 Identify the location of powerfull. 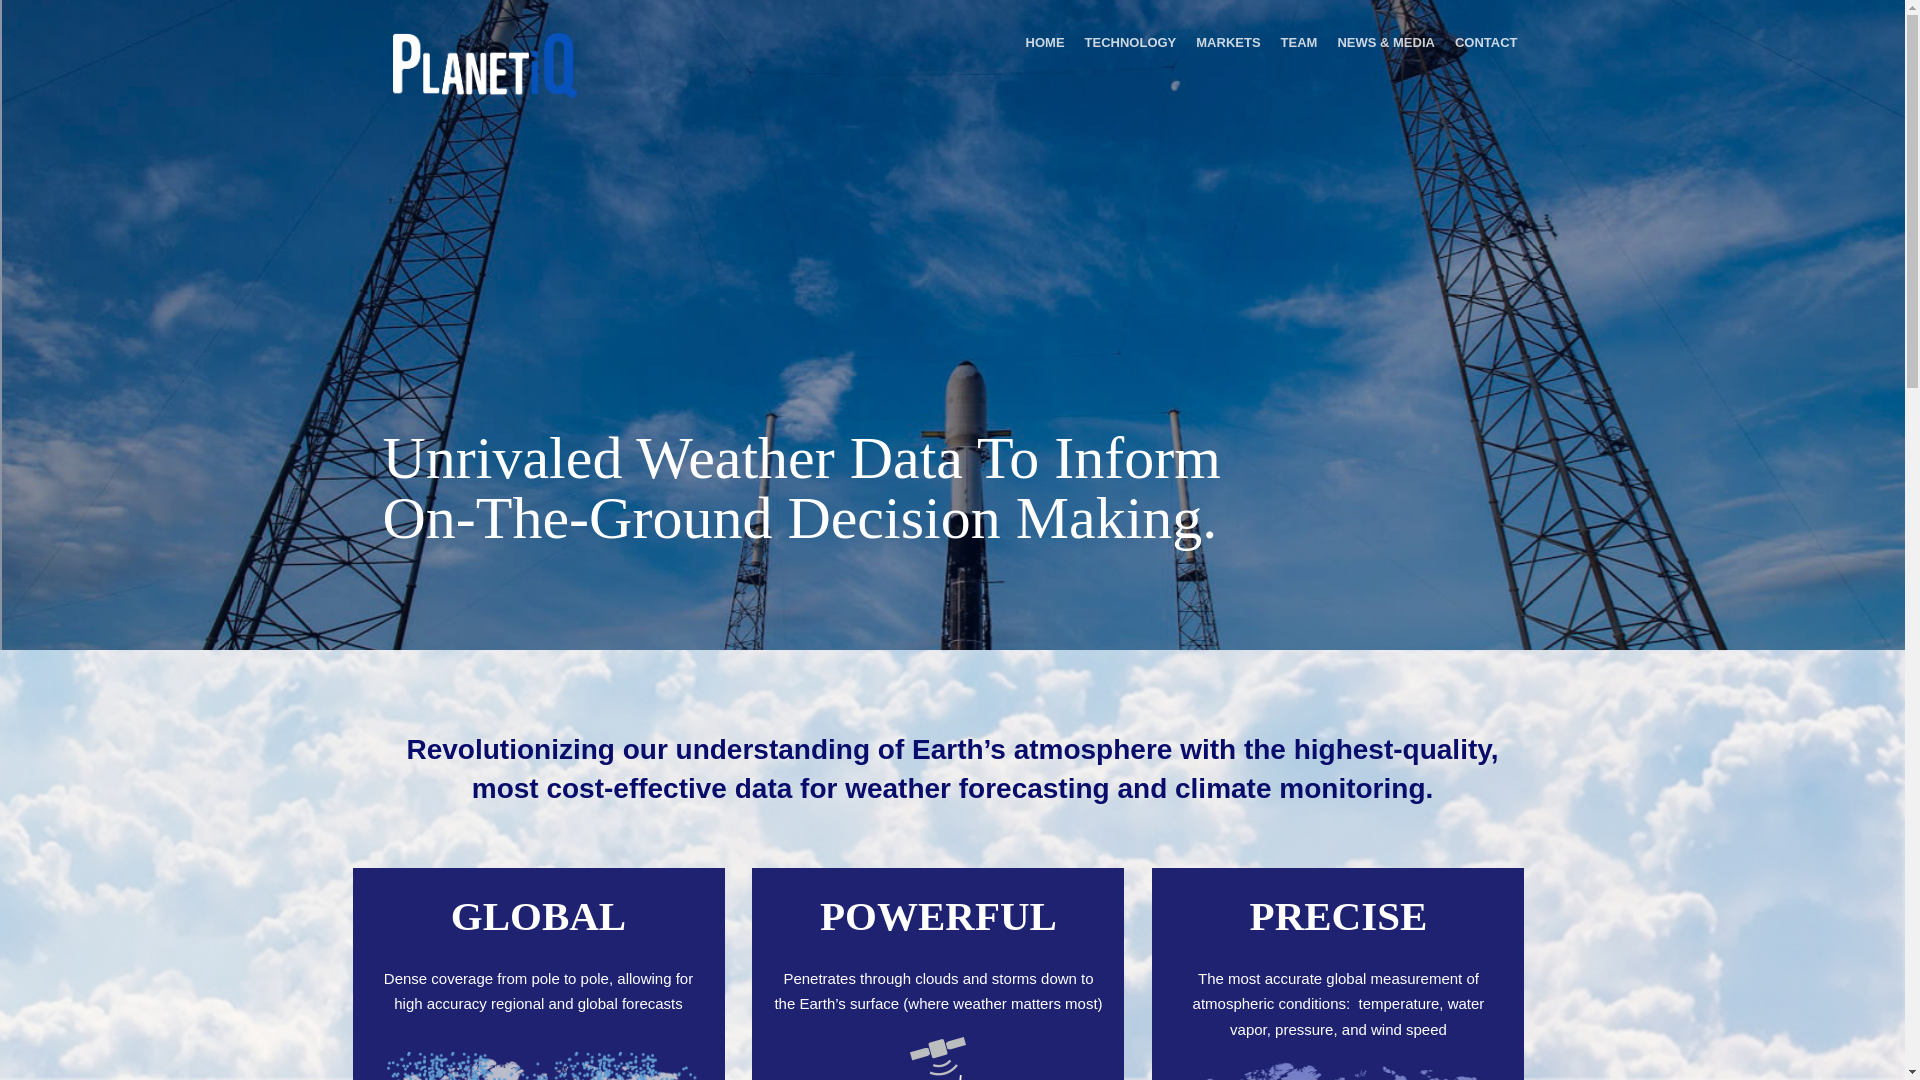
(938, 1058).